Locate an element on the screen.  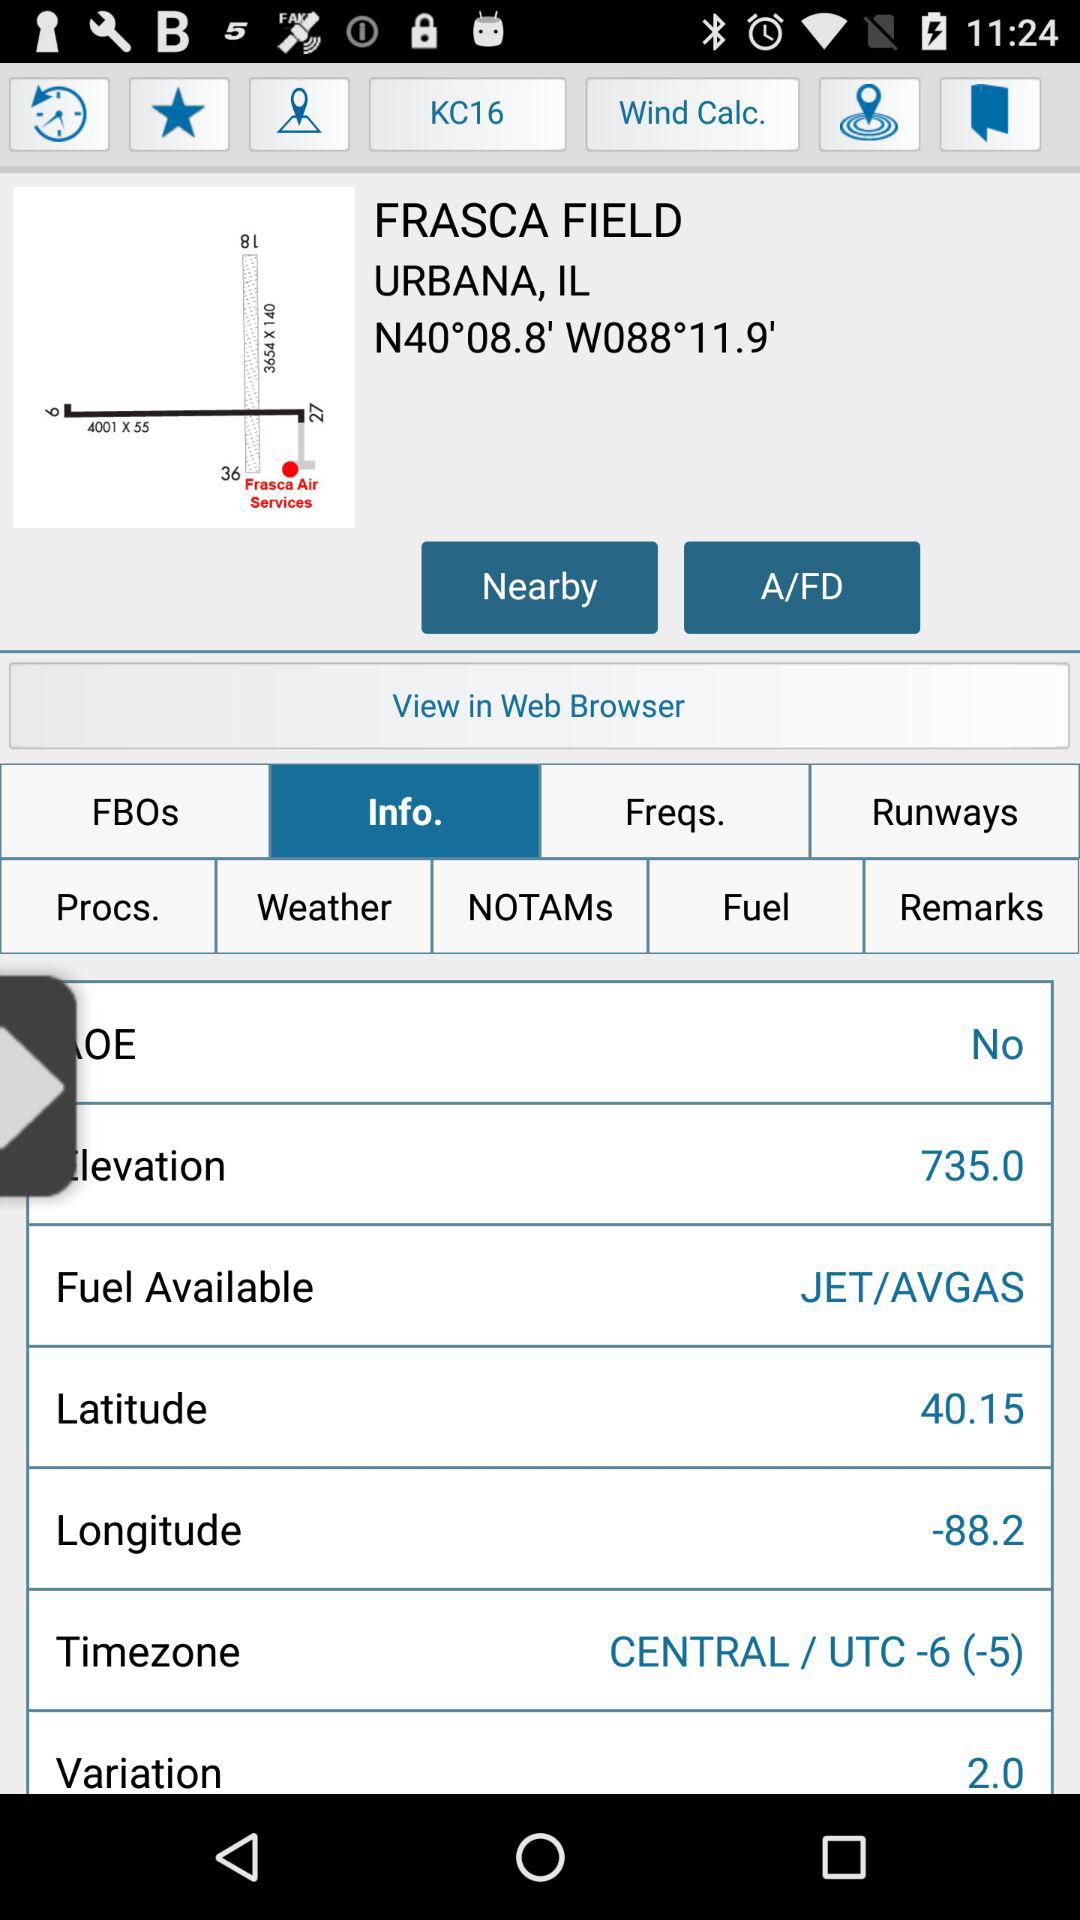
choose app next to the freqs. item is located at coordinates (944, 811).